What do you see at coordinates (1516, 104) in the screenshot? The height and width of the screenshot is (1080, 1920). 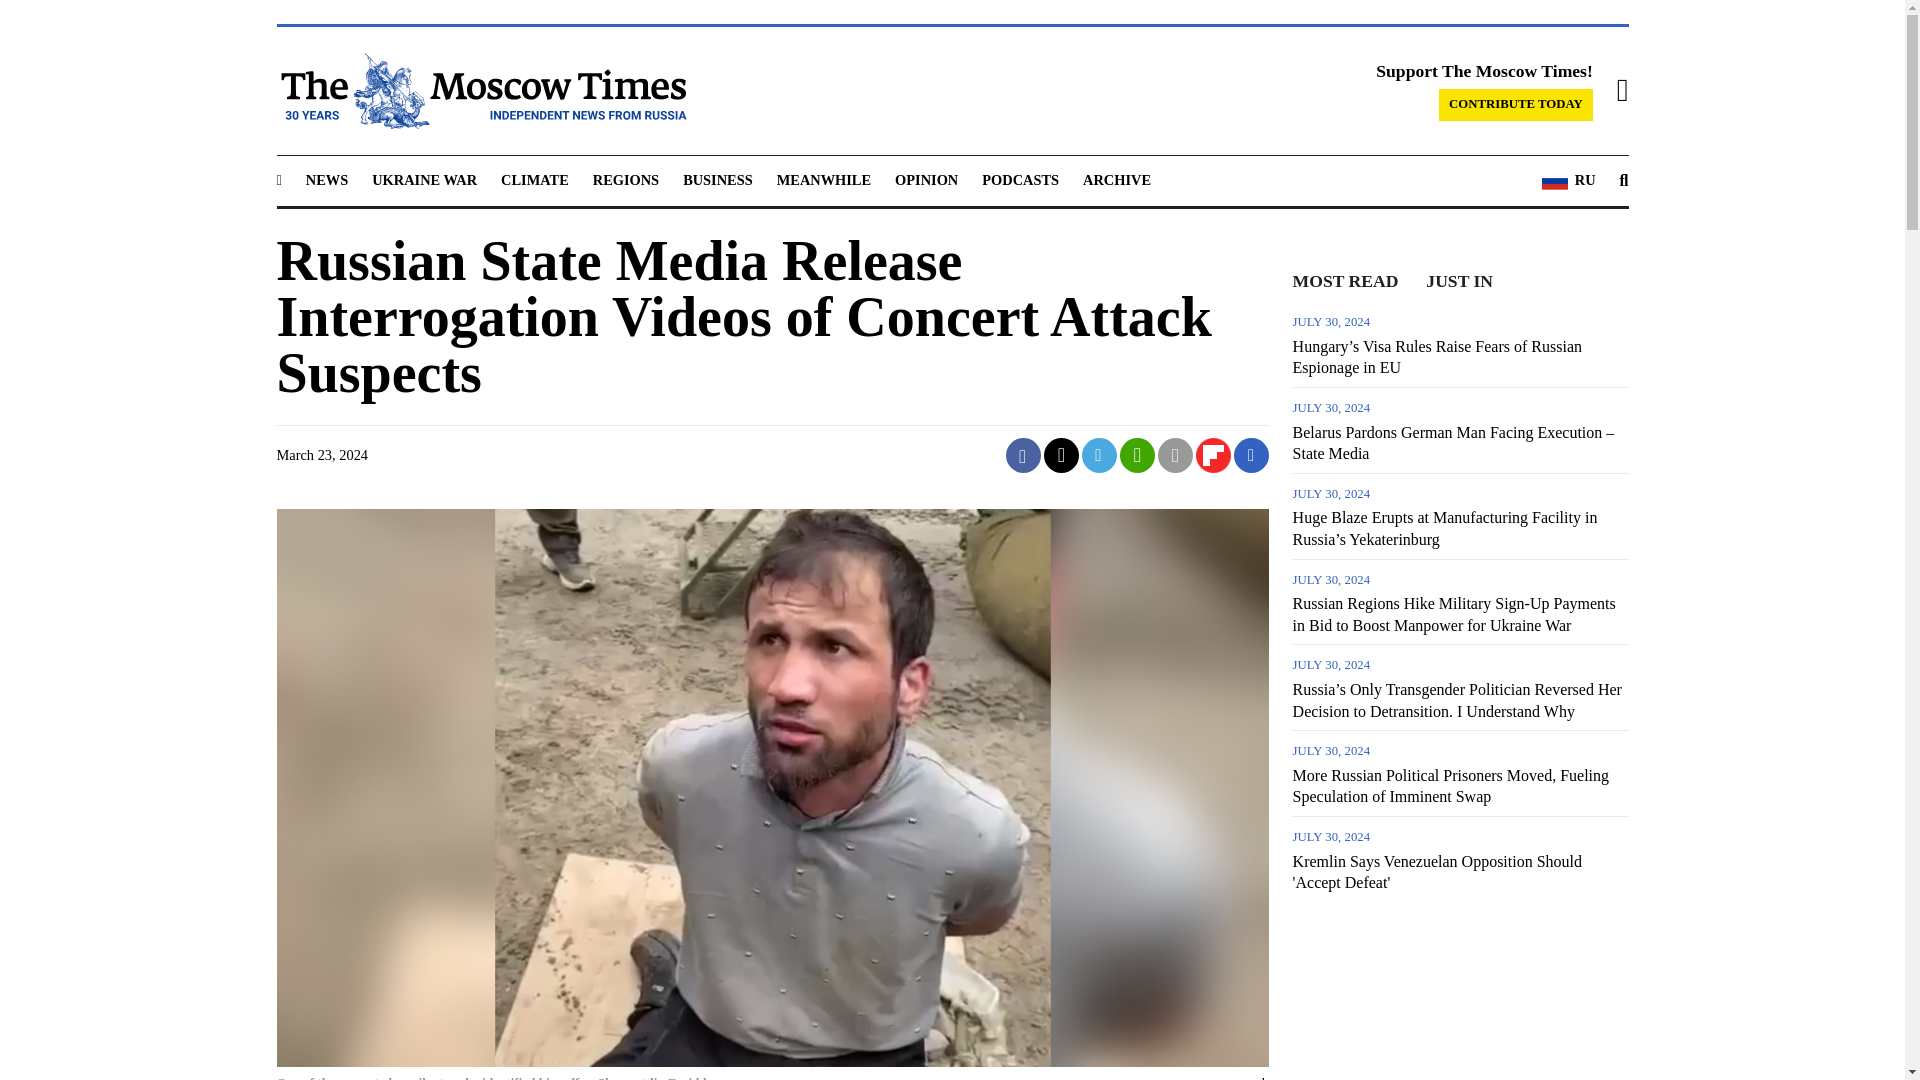 I see `CONTRIBUTE TODAY` at bounding box center [1516, 104].